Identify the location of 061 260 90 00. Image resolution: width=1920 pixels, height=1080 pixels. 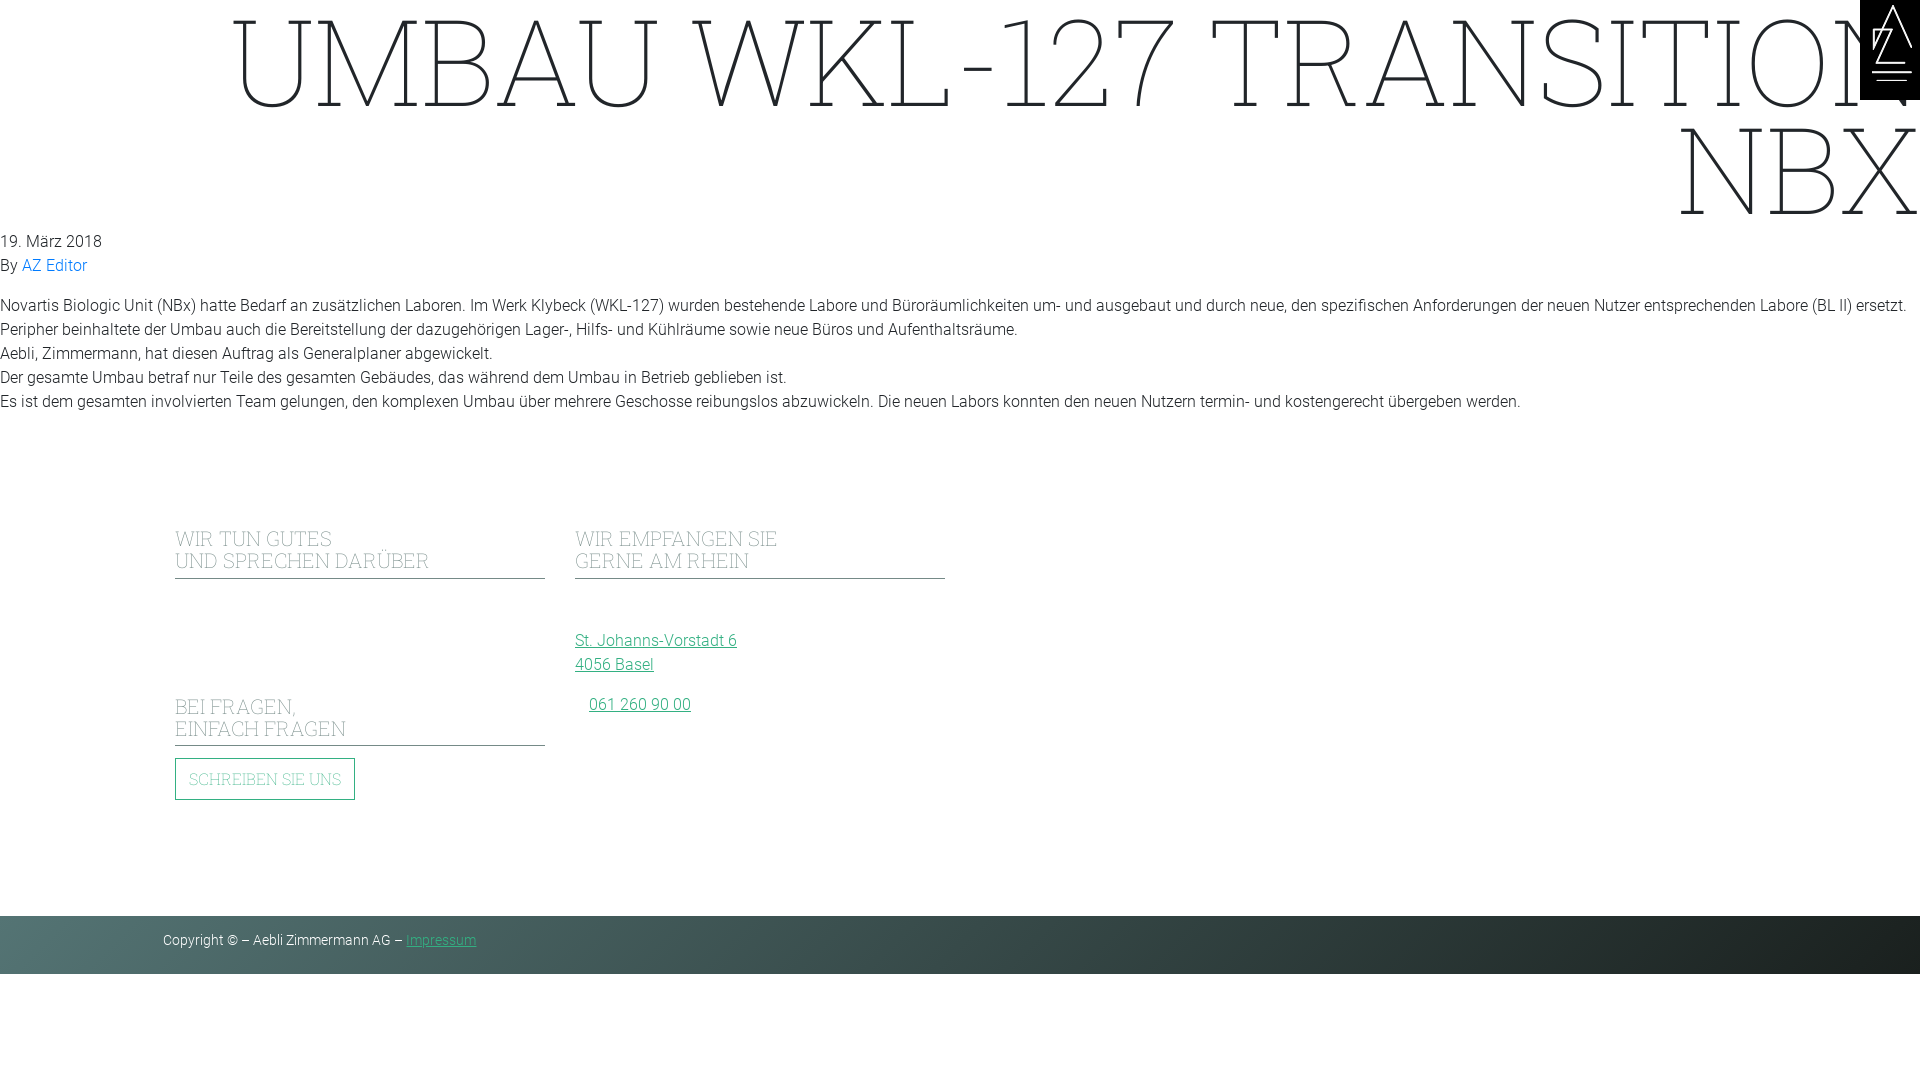
(640, 705).